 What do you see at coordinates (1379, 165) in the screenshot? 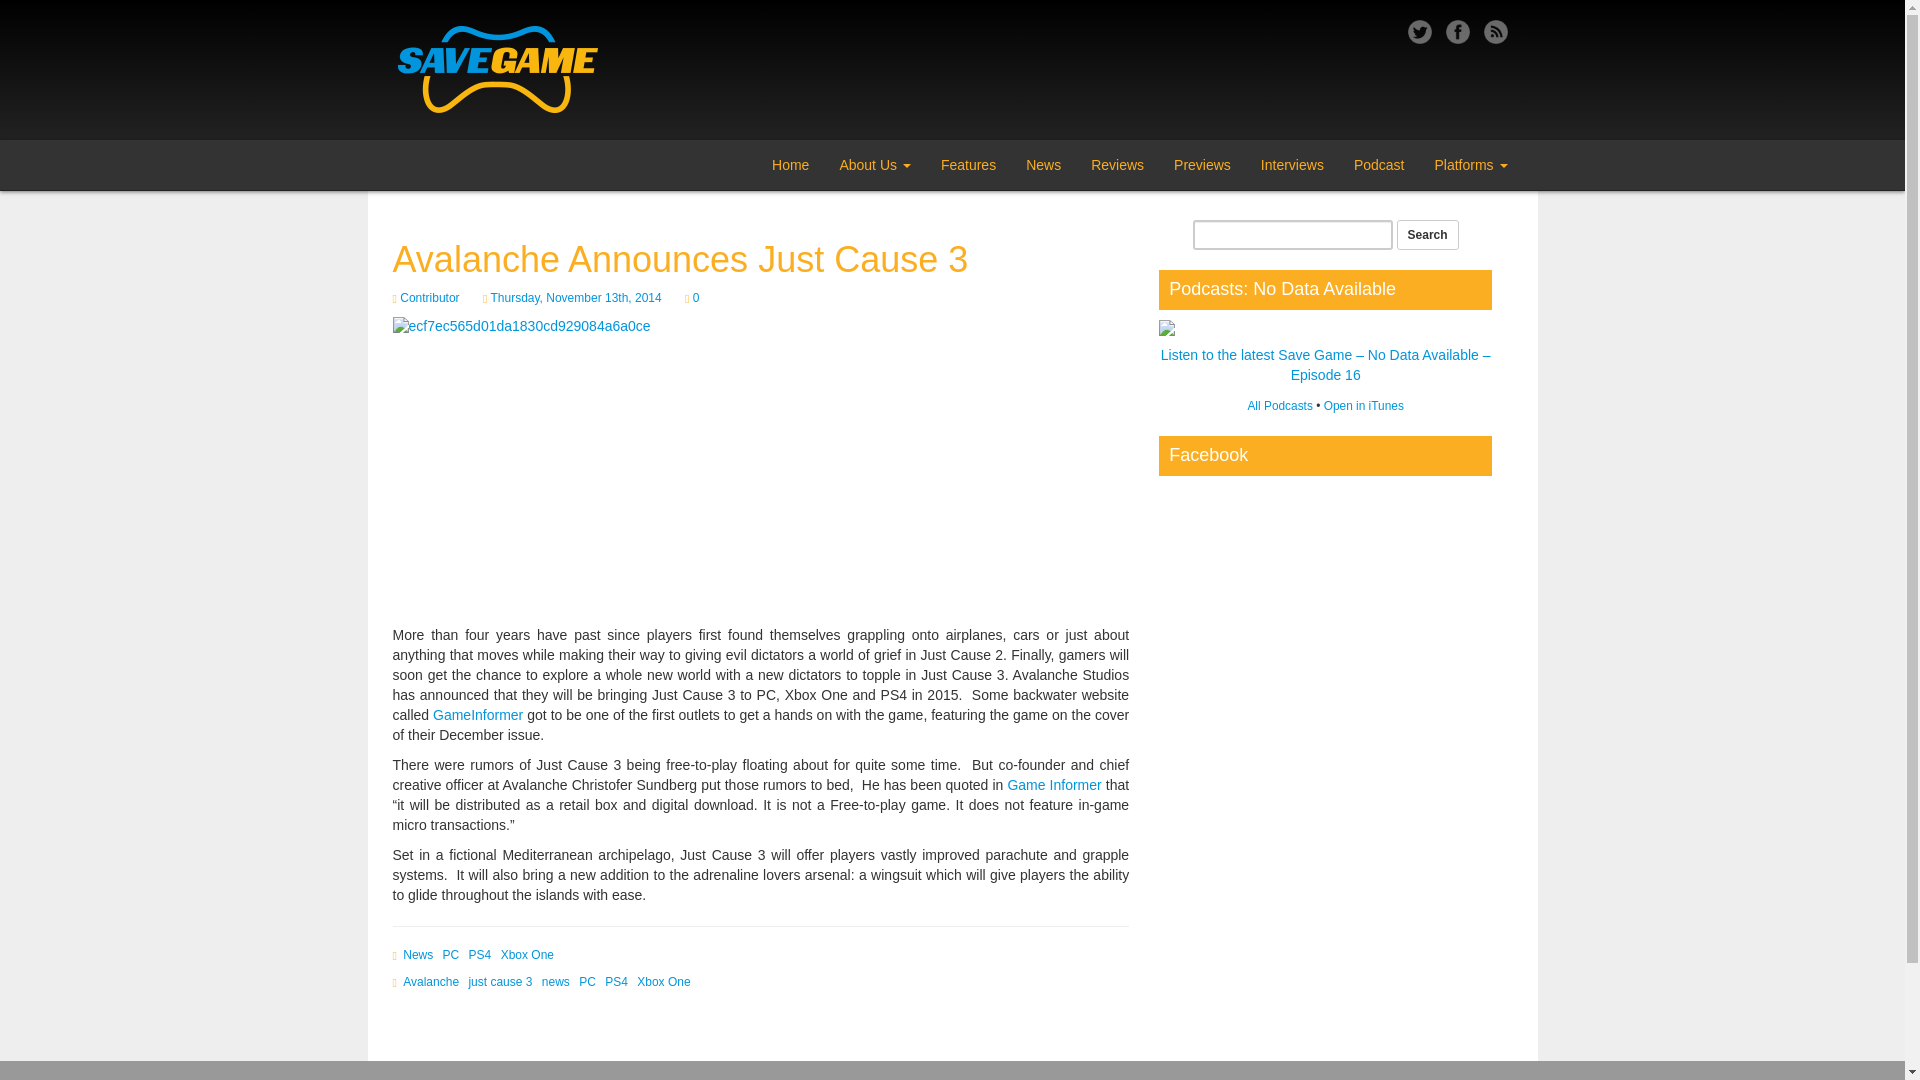
I see `Podcast` at bounding box center [1379, 165].